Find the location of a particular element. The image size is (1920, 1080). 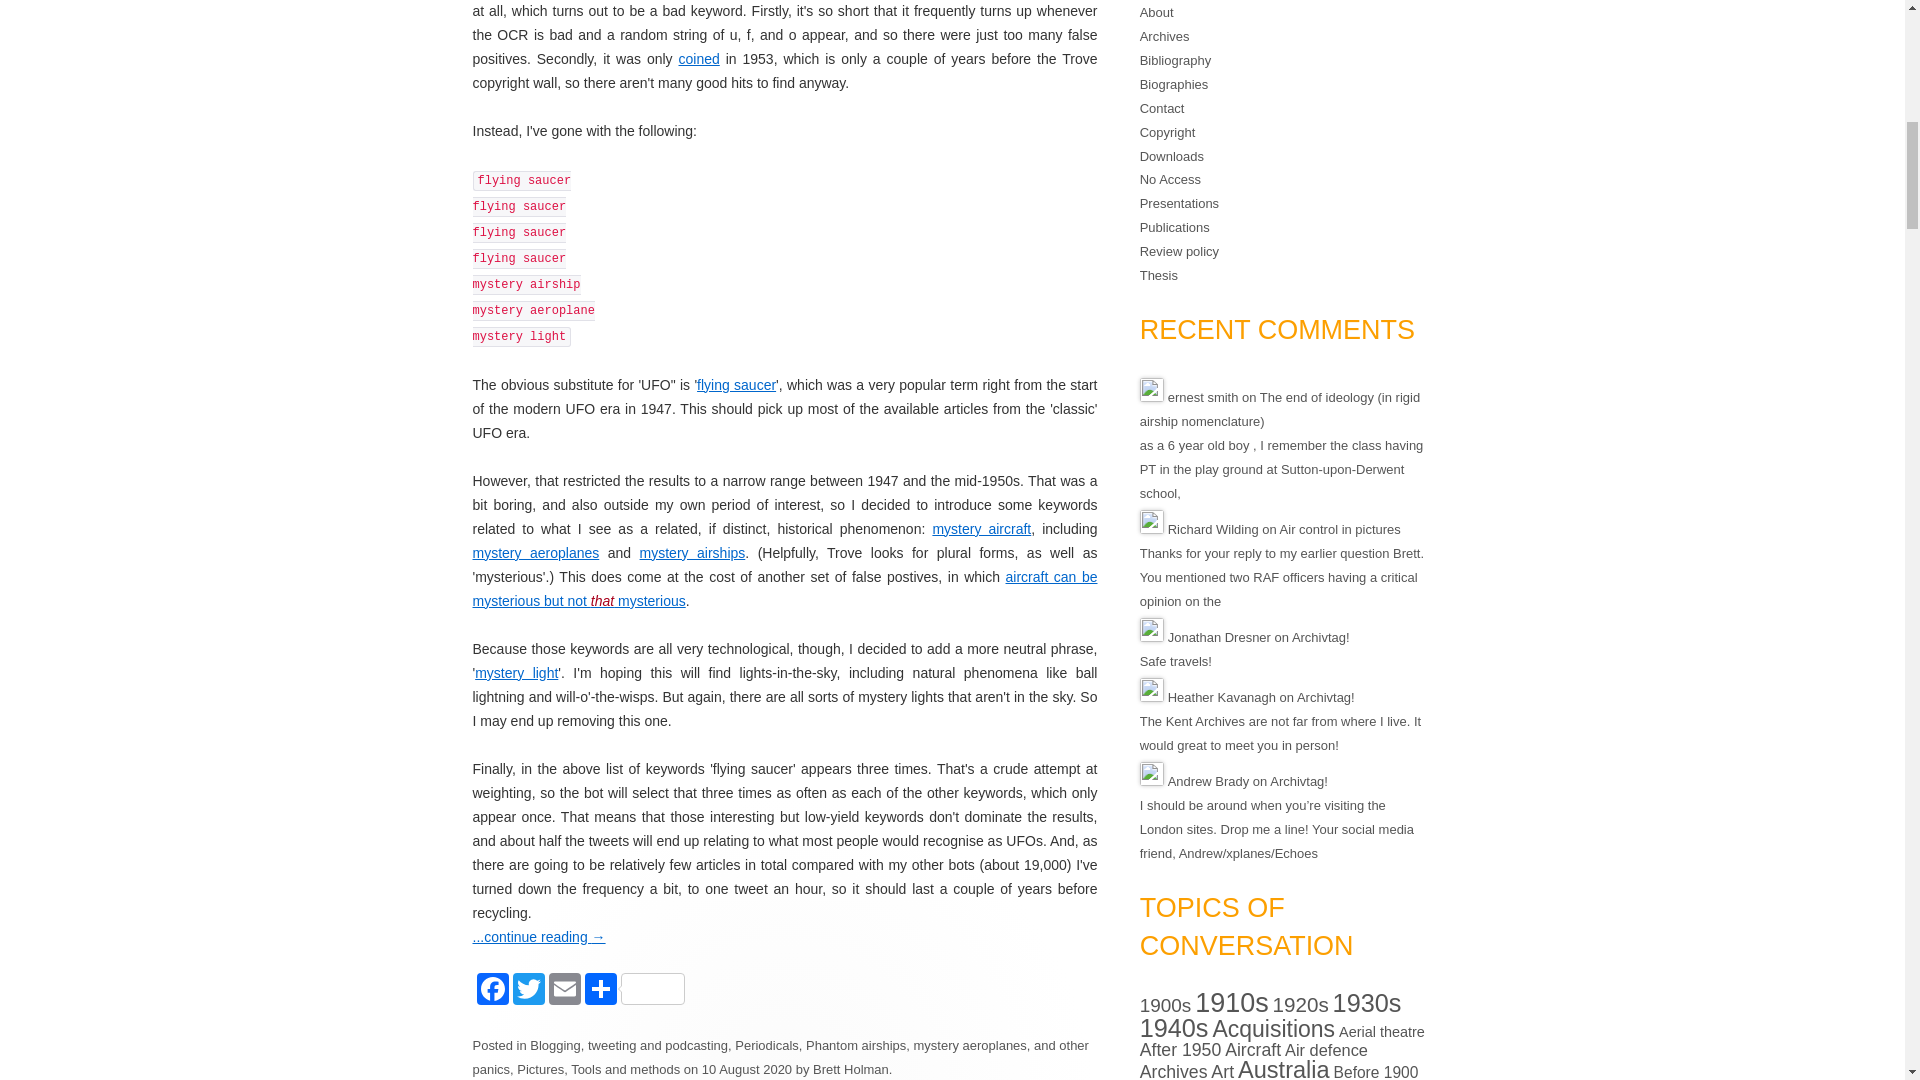

flying saucer is located at coordinates (736, 384).